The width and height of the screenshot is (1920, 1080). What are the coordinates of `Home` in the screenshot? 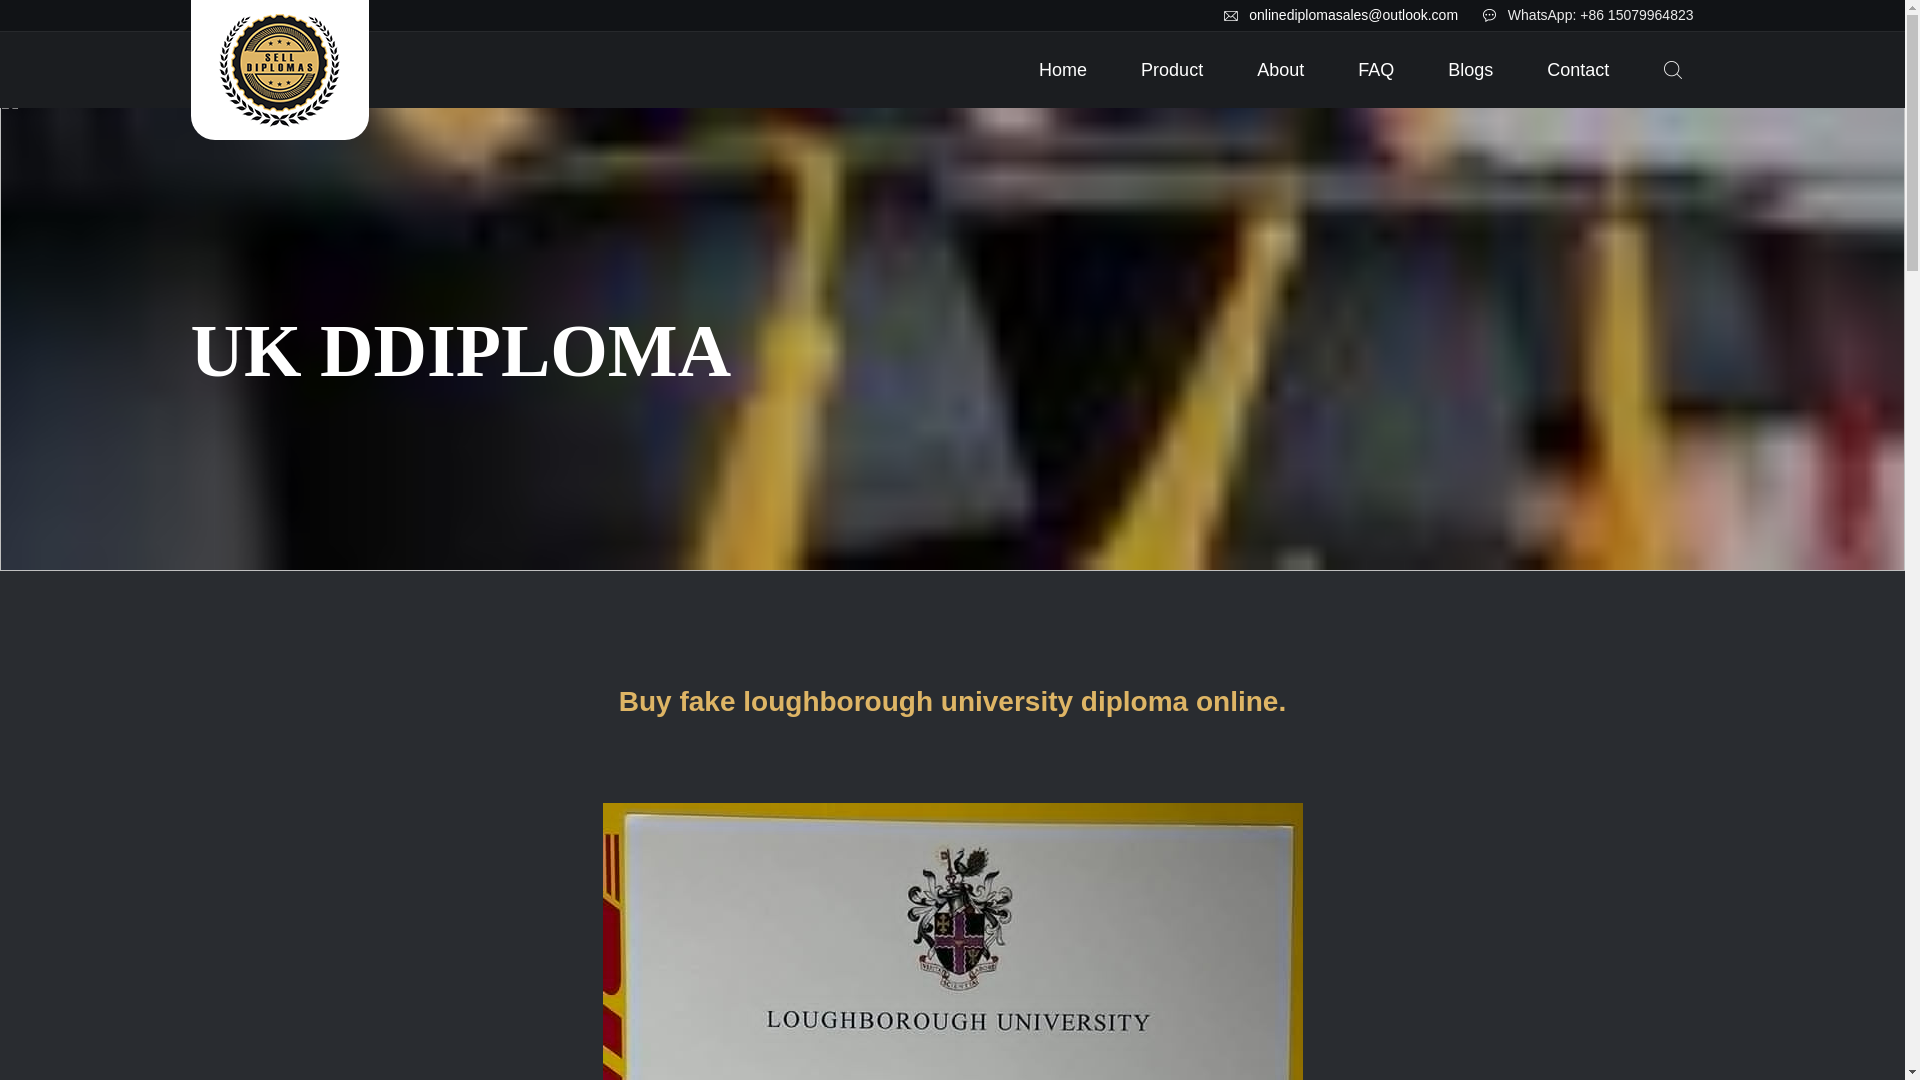 It's located at (1063, 70).